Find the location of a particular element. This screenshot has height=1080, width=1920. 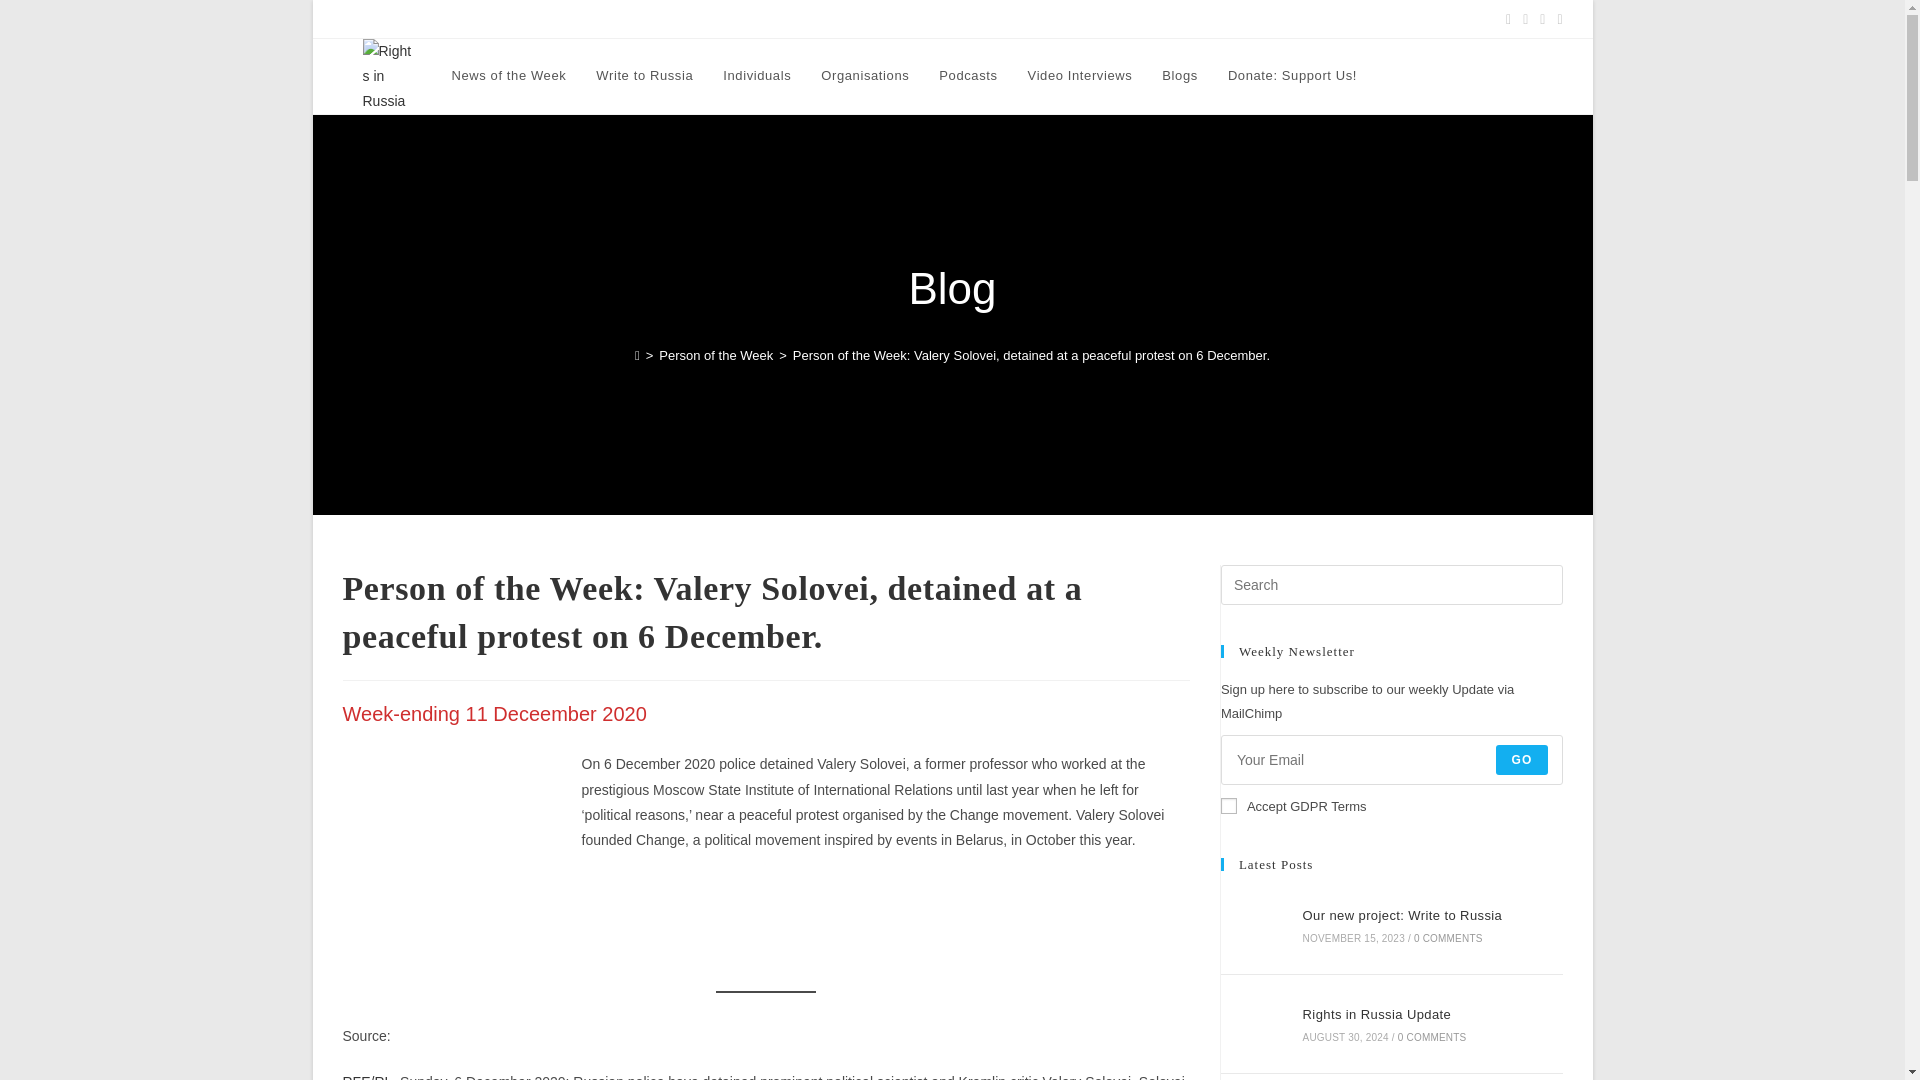

Events is located at coordinates (665, 18).